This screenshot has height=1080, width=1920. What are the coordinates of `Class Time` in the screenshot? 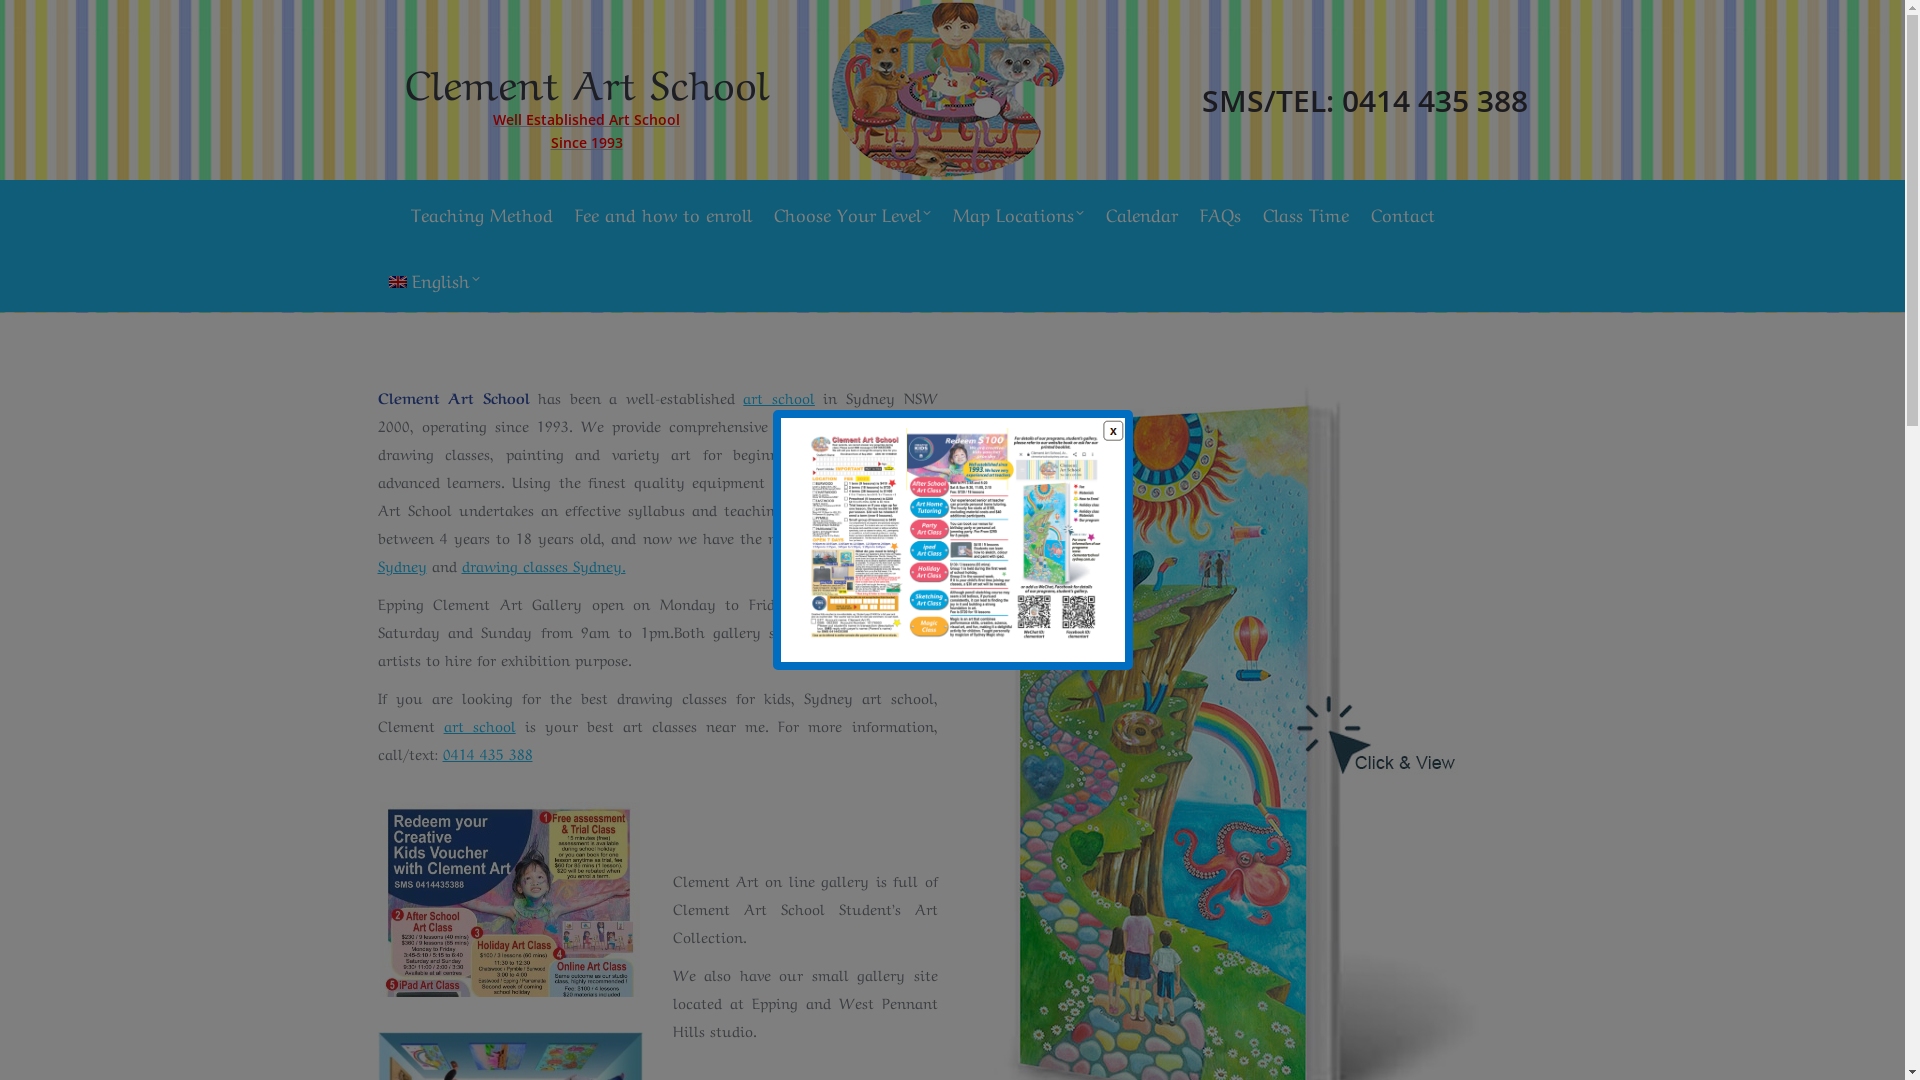 It's located at (1305, 213).